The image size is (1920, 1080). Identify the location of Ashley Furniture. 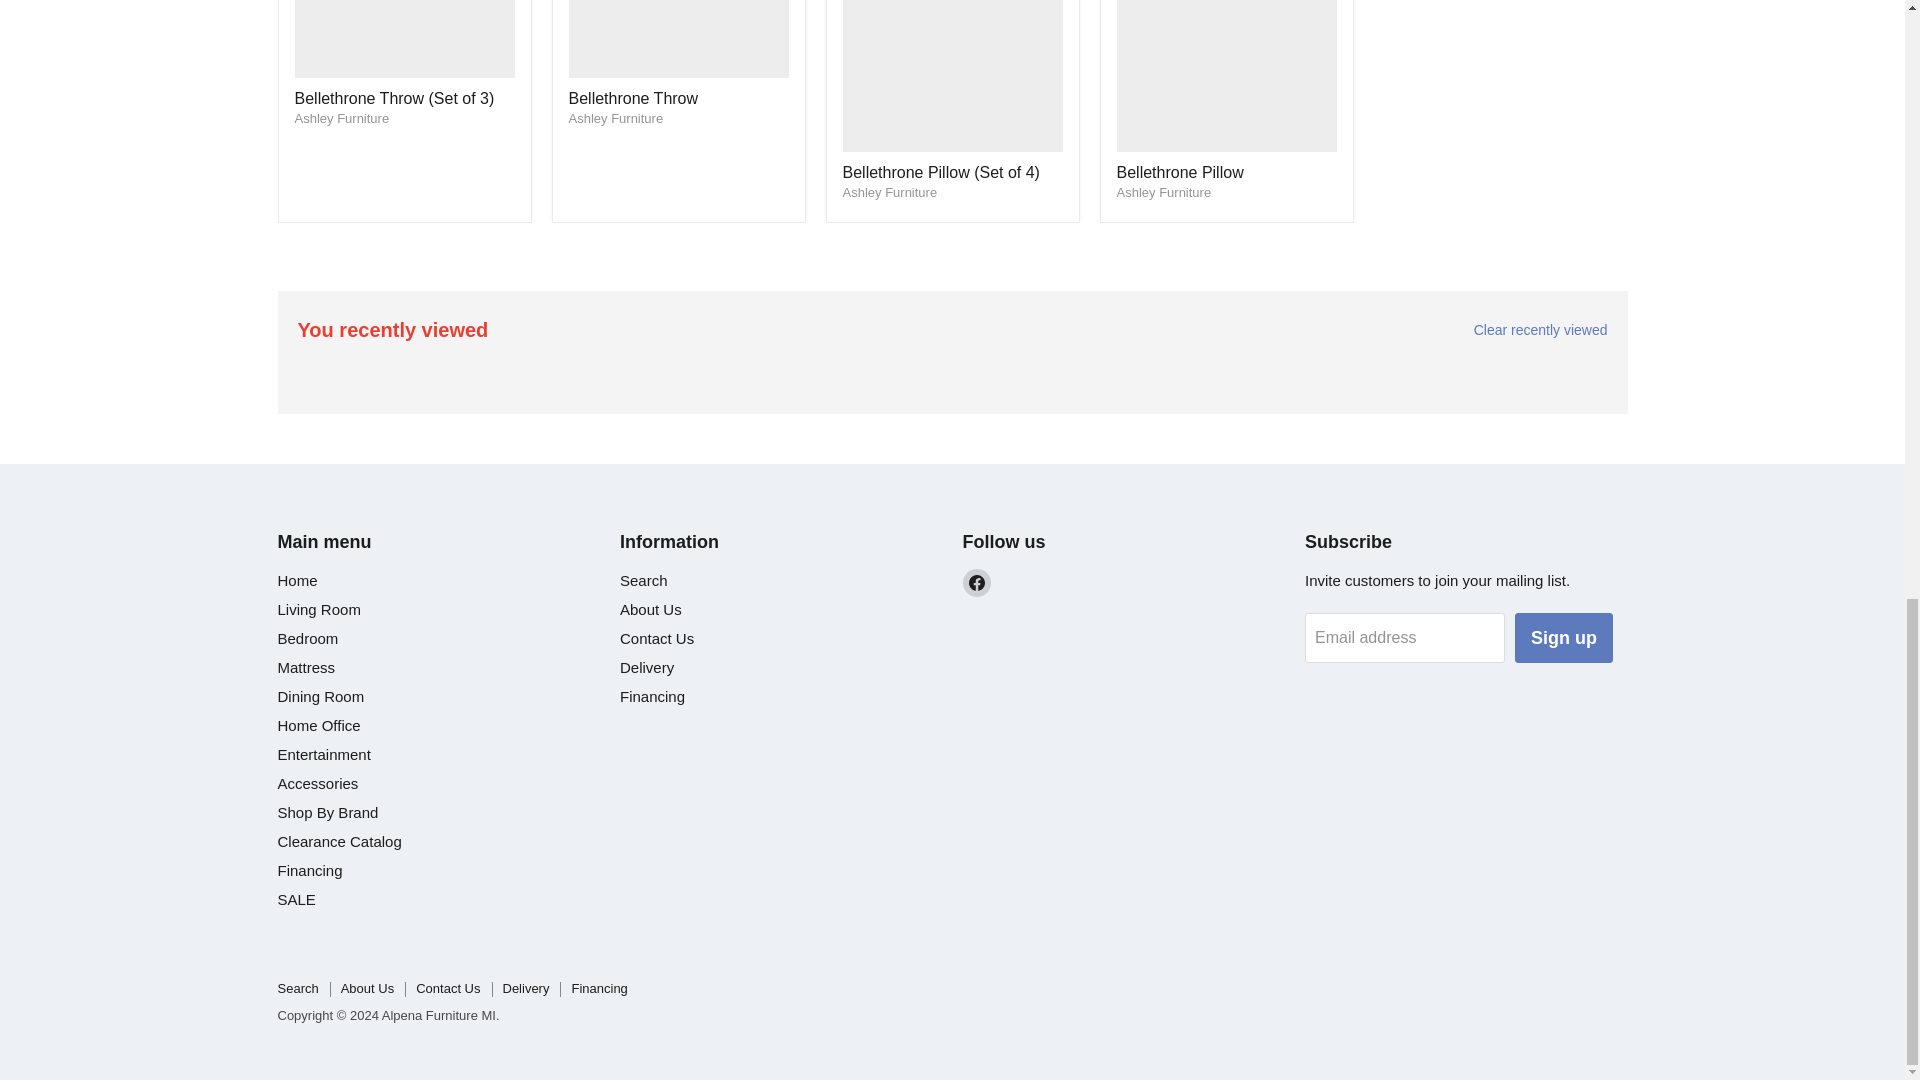
(889, 192).